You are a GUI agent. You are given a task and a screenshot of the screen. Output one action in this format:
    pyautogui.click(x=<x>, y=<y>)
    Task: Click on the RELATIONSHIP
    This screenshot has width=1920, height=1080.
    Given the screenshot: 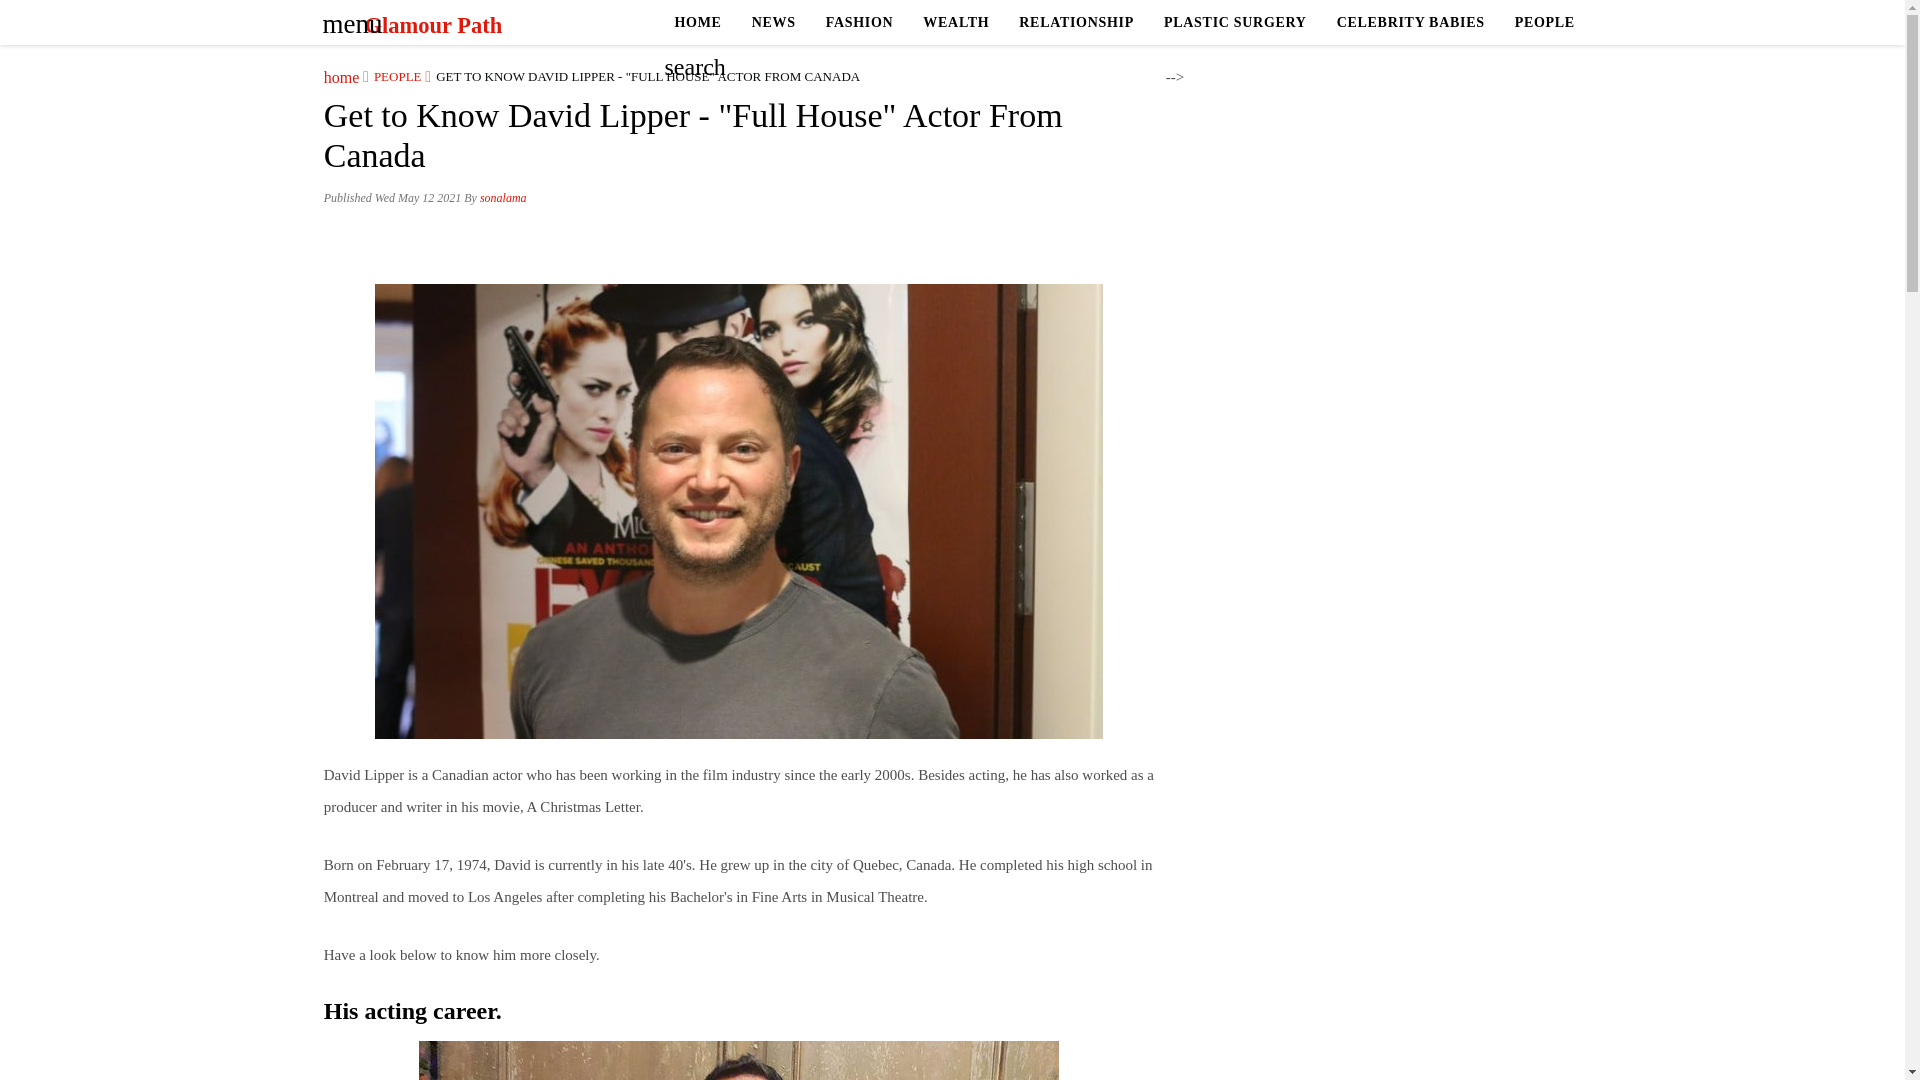 What is the action you would take?
    pyautogui.click(x=1076, y=22)
    